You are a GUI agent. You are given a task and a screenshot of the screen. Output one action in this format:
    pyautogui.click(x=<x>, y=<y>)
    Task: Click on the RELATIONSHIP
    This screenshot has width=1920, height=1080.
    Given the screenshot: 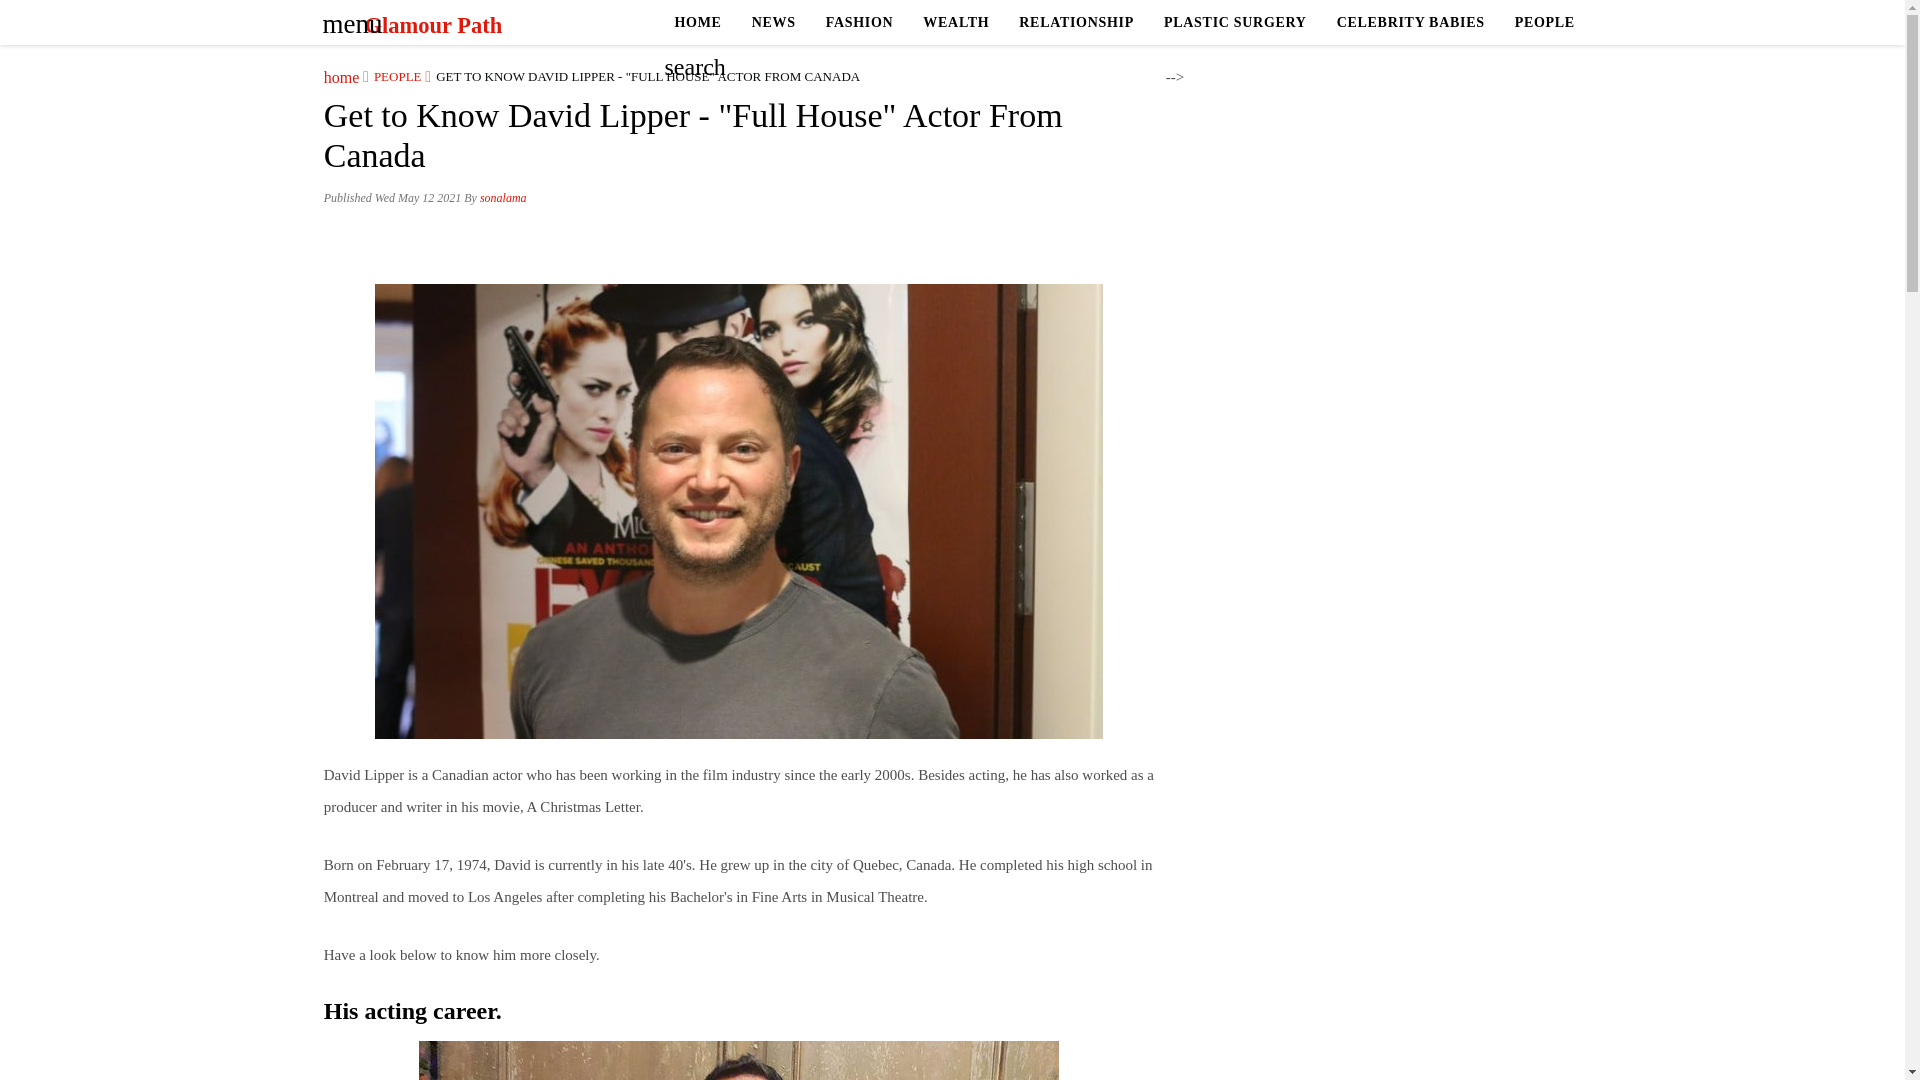 What is the action you would take?
    pyautogui.click(x=1076, y=22)
    